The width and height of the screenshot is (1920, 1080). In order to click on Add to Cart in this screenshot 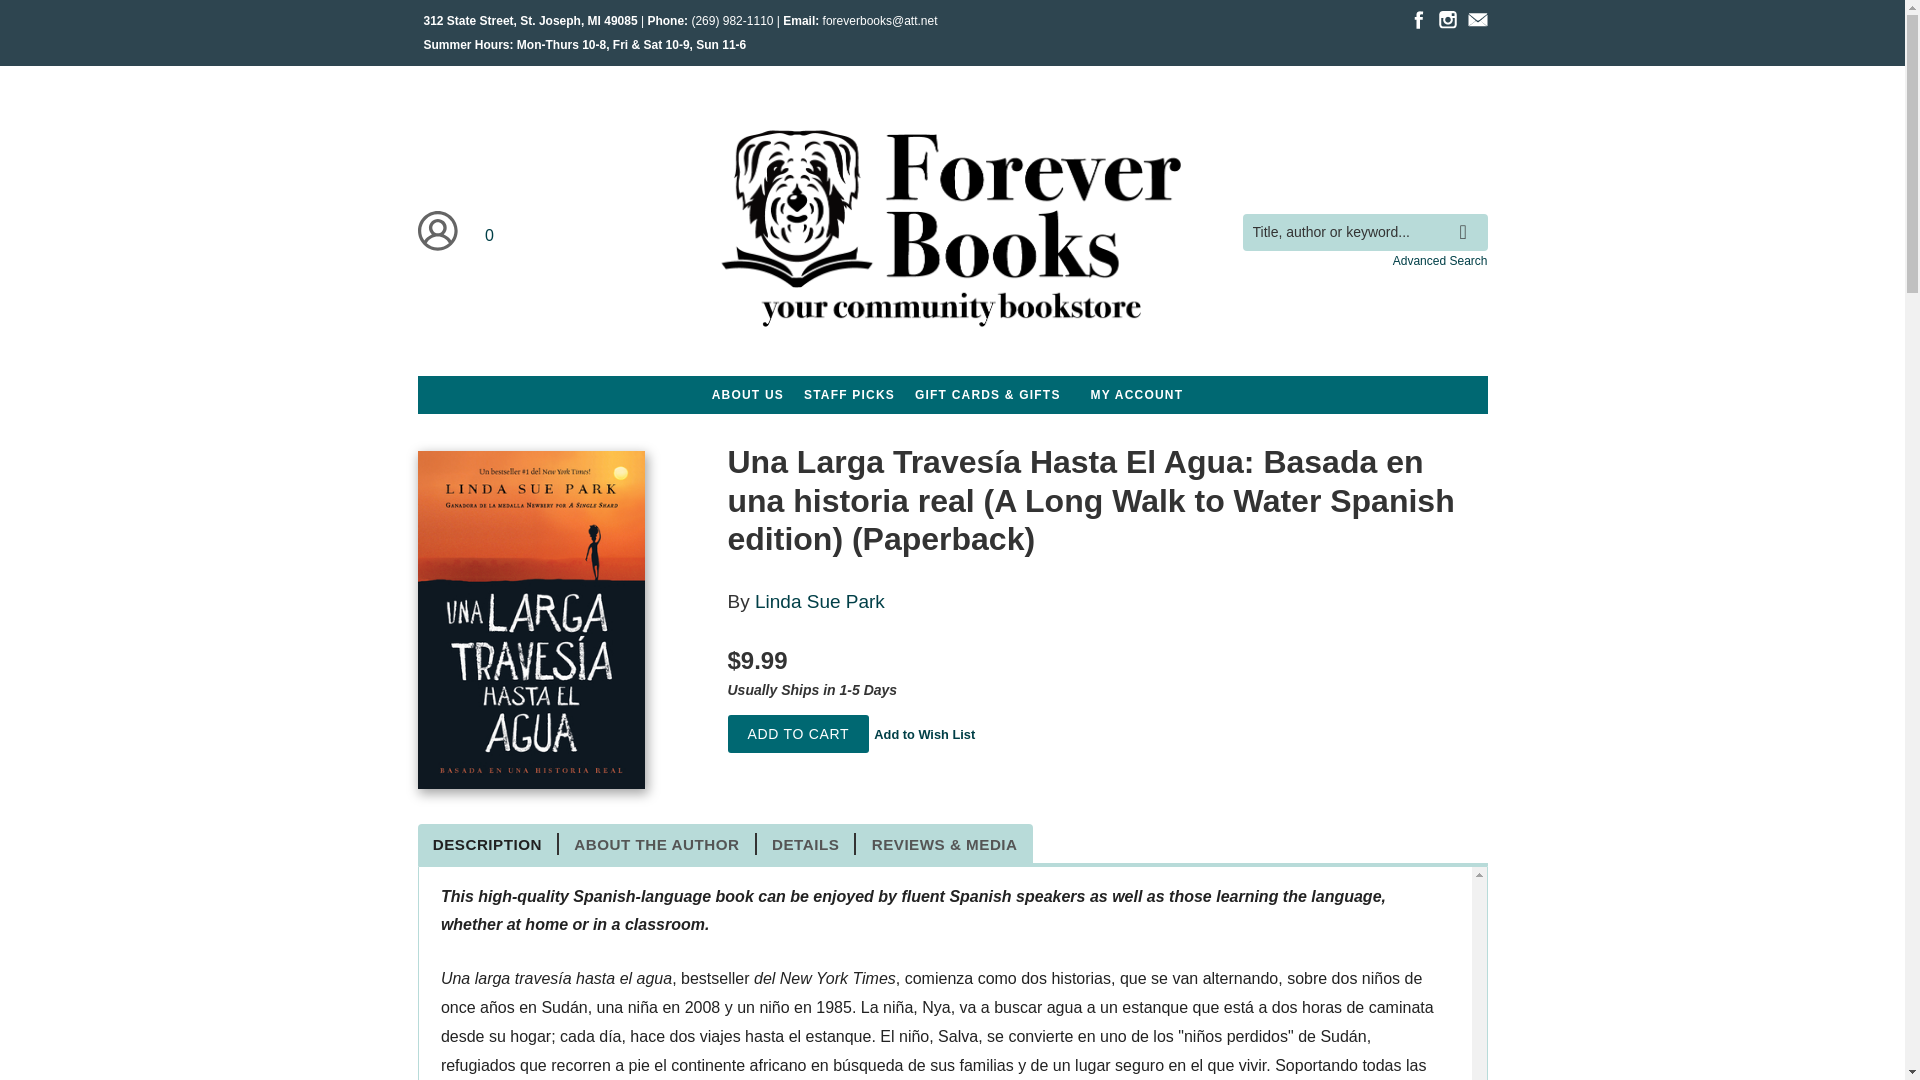, I will do `click(798, 734)`.